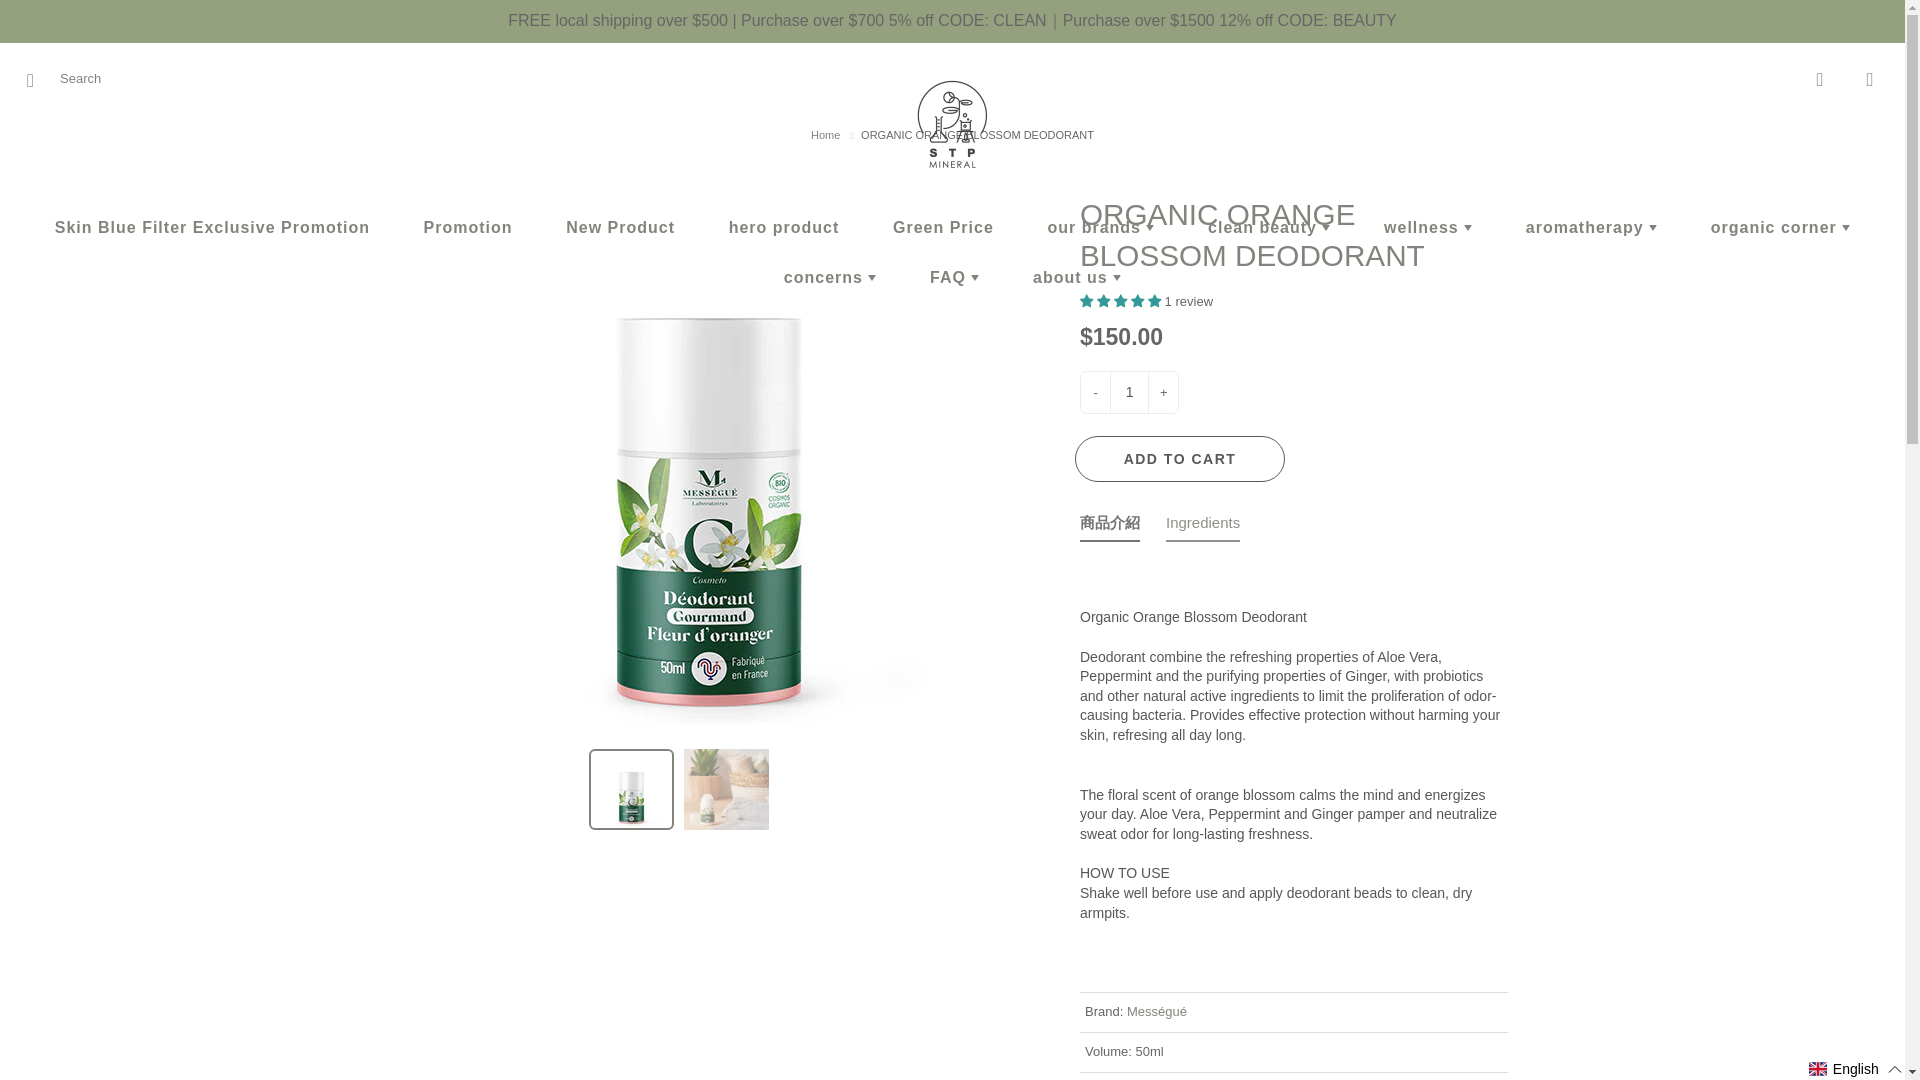 The width and height of the screenshot is (1920, 1080). What do you see at coordinates (468, 228) in the screenshot?
I see `Promotion` at bounding box center [468, 228].